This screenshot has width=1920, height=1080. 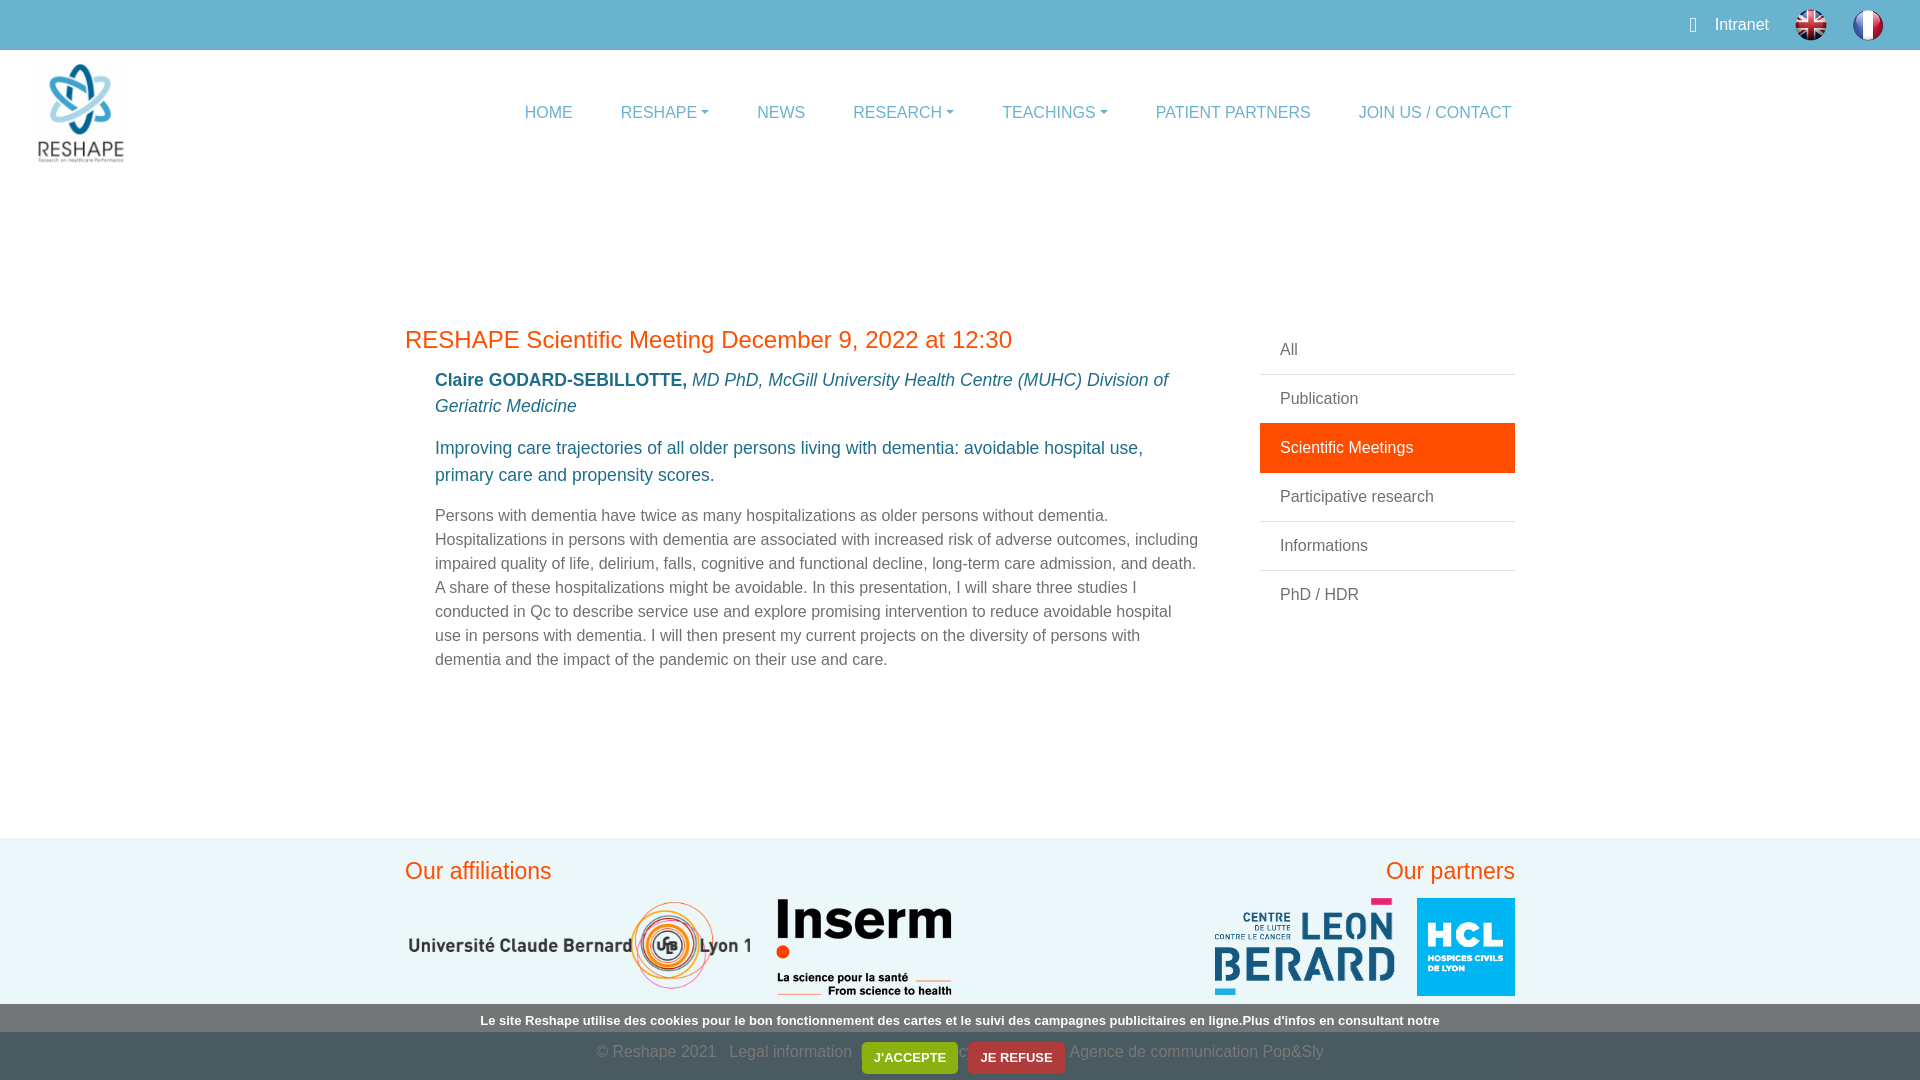 What do you see at coordinates (1324, 545) in the screenshot?
I see `Informations` at bounding box center [1324, 545].